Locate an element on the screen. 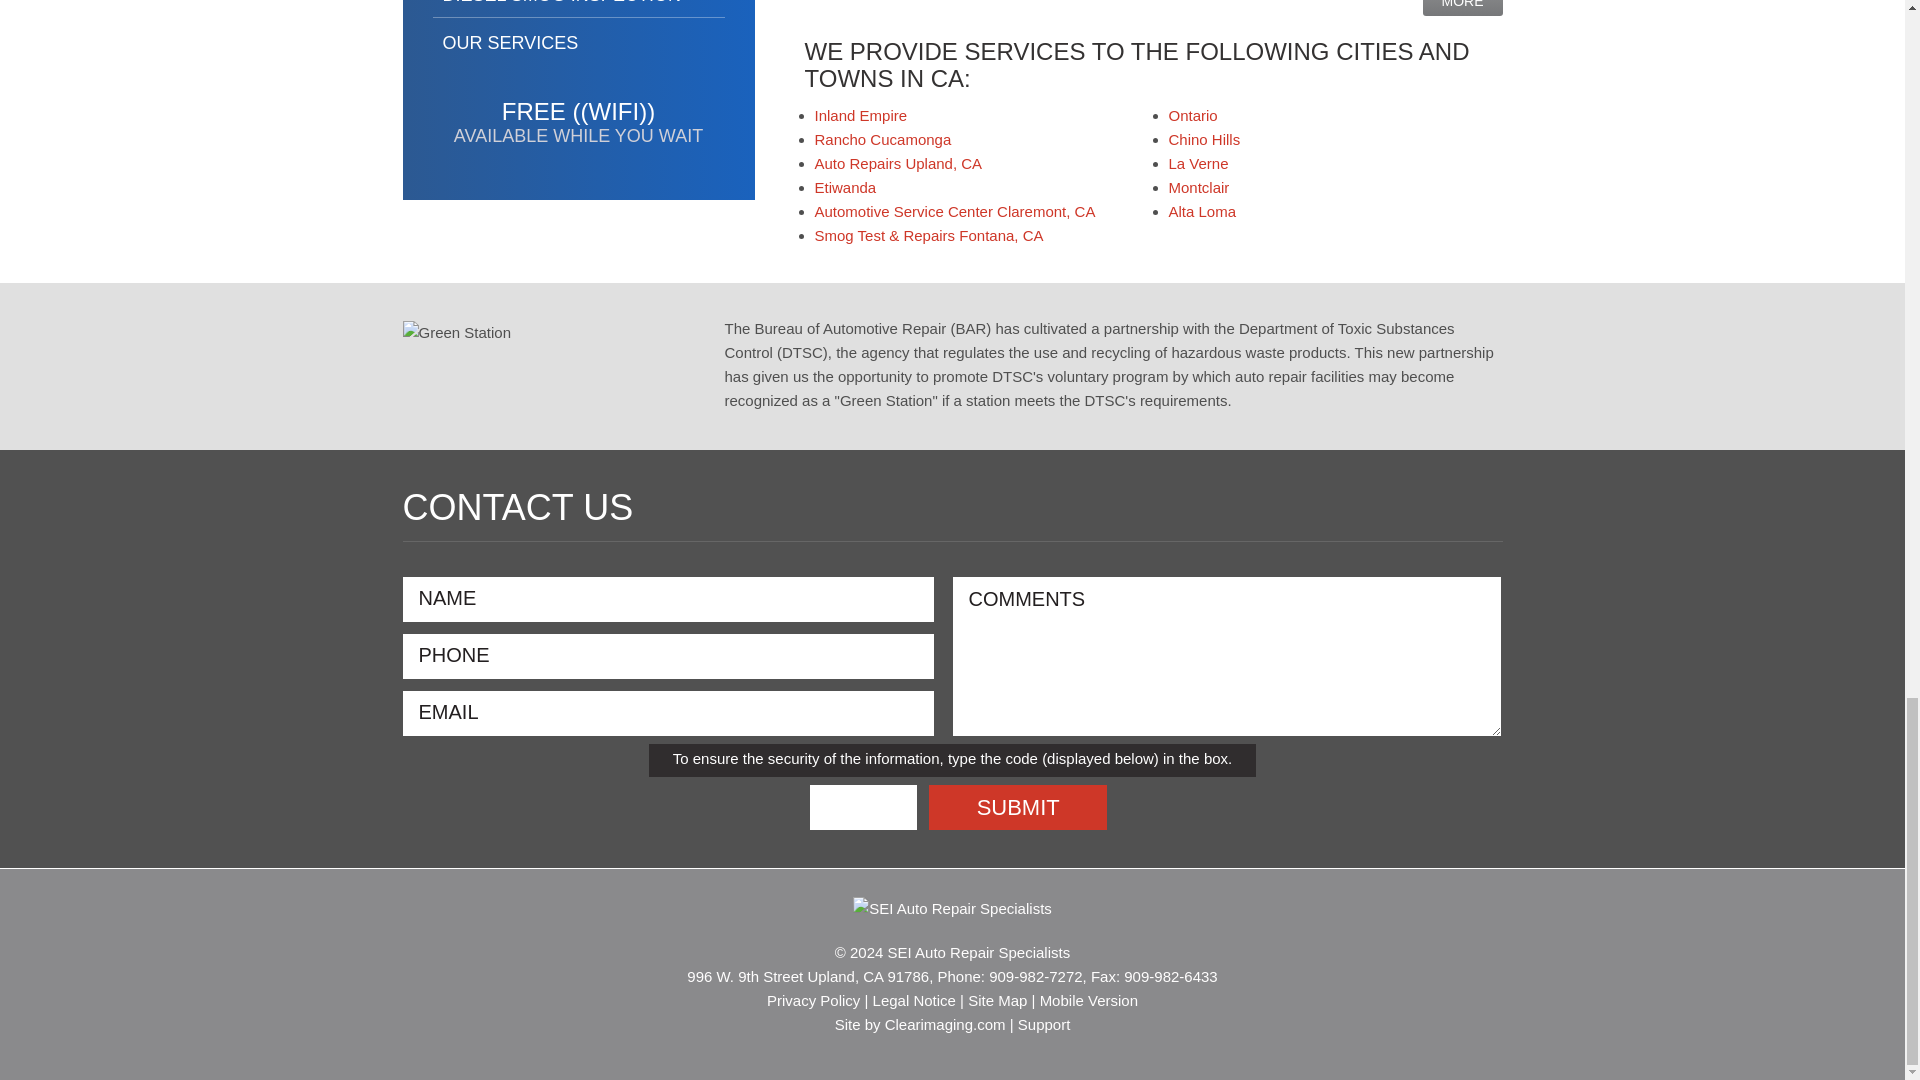 The width and height of the screenshot is (1920, 1080). Auto Repairs Upland, CA is located at coordinates (898, 163).